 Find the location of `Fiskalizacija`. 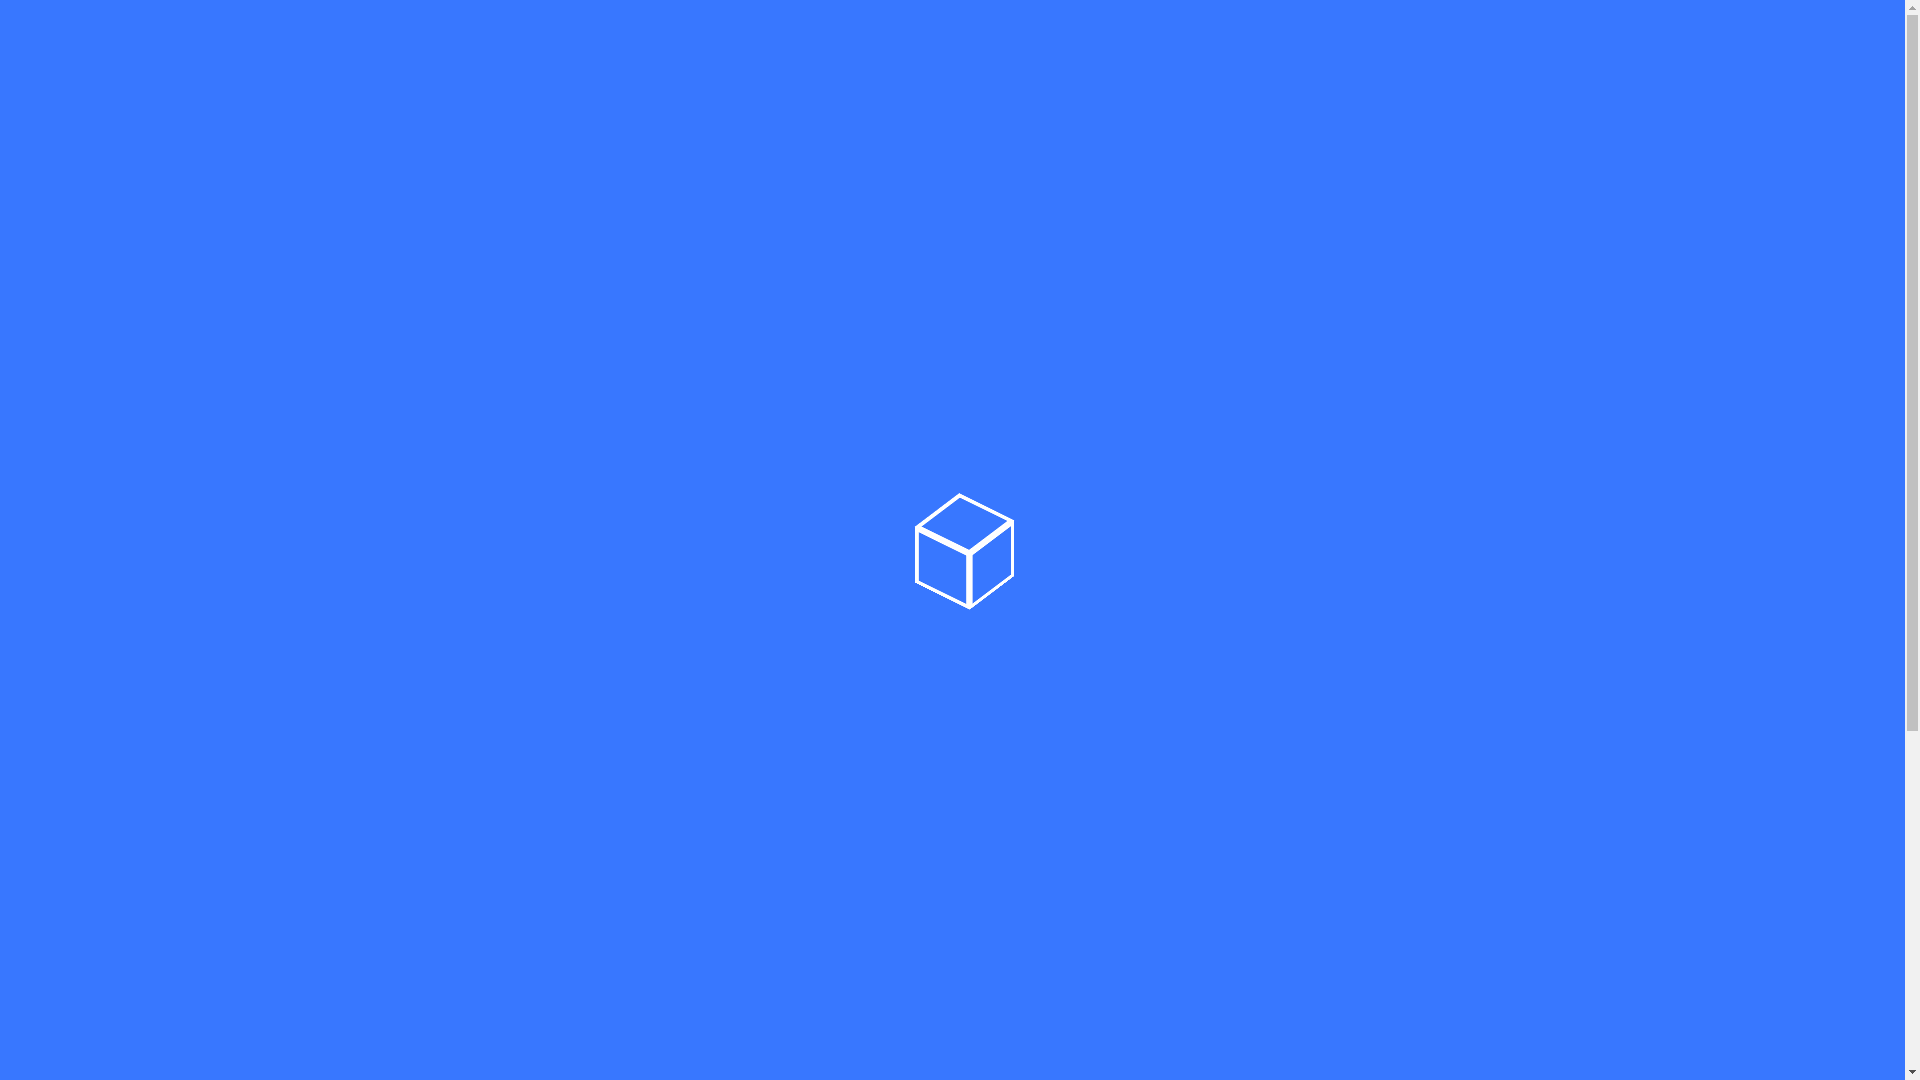

Fiskalizacija is located at coordinates (492, 908).